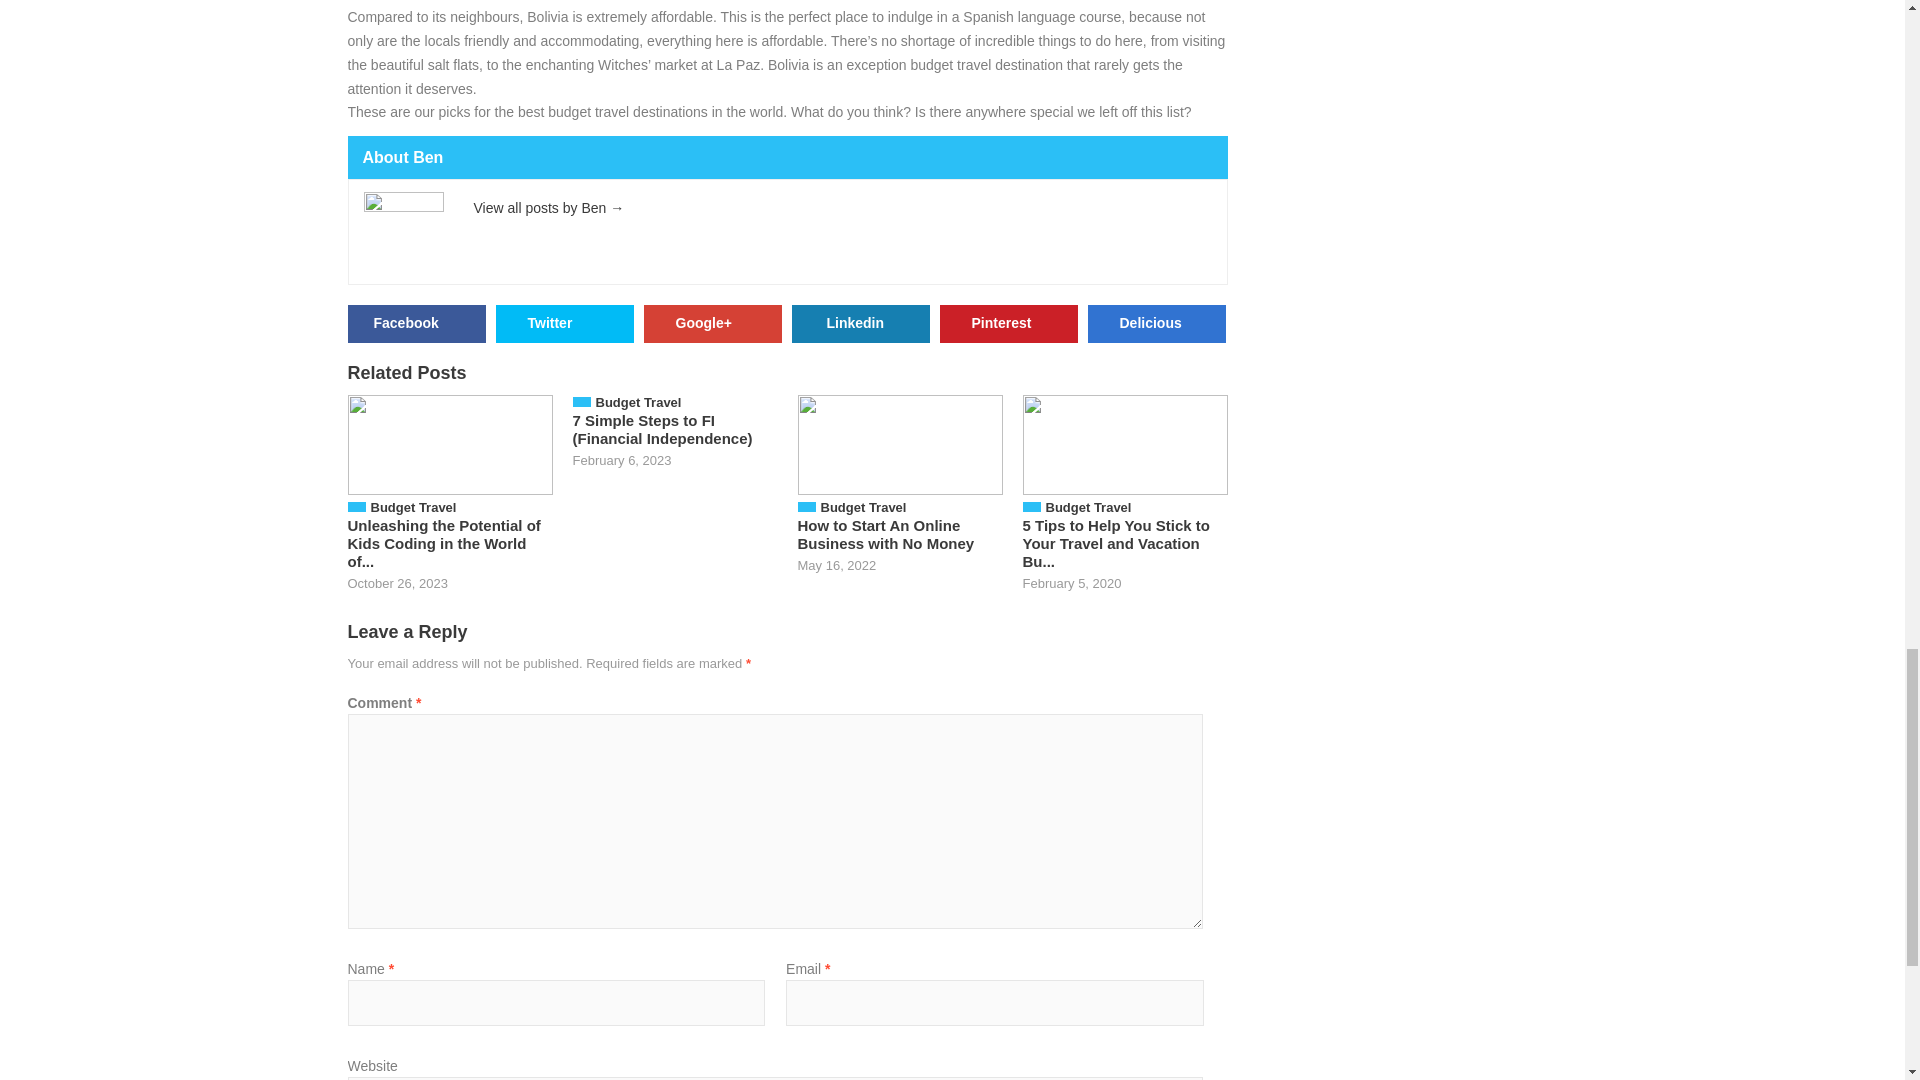 The image size is (1920, 1080). I want to click on Pinterest, so click(1008, 324).